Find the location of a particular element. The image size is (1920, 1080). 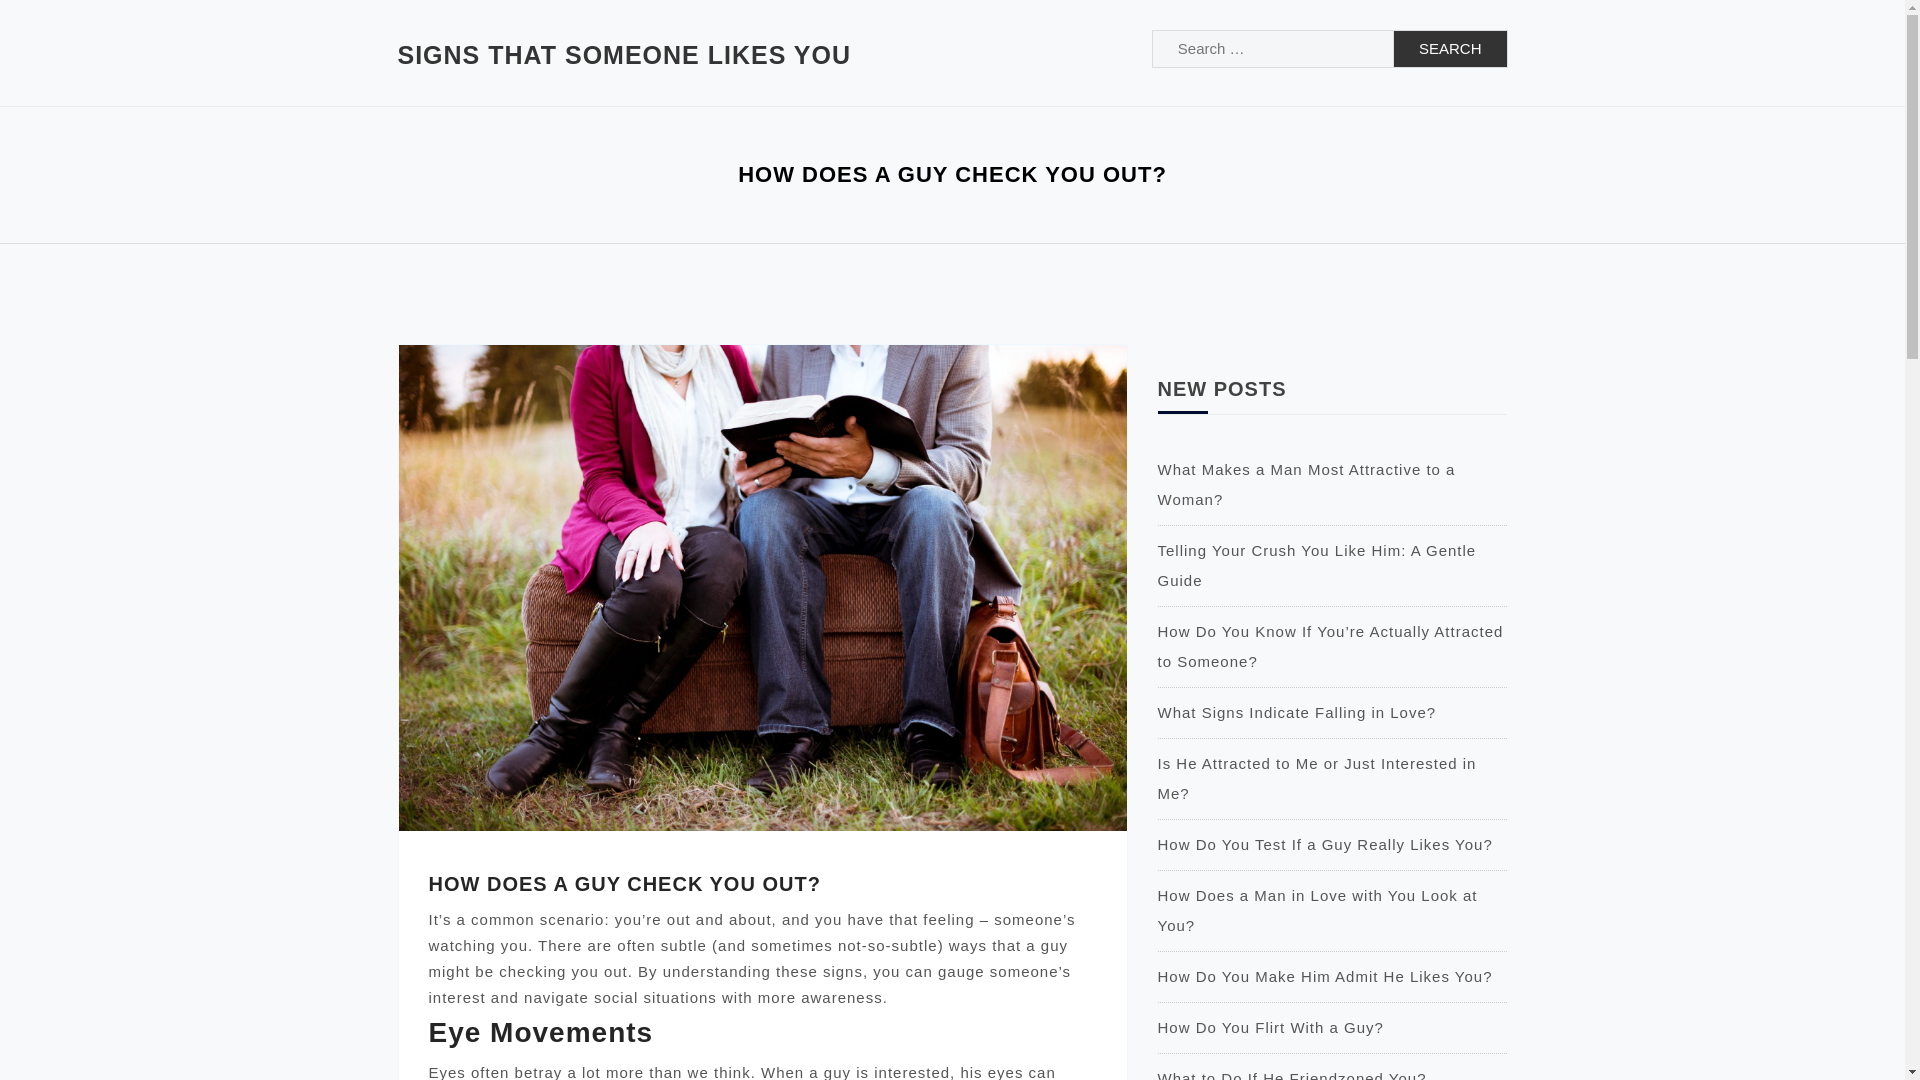

SIGNS THAT SOMEONE LIKES YOU is located at coordinates (624, 55).